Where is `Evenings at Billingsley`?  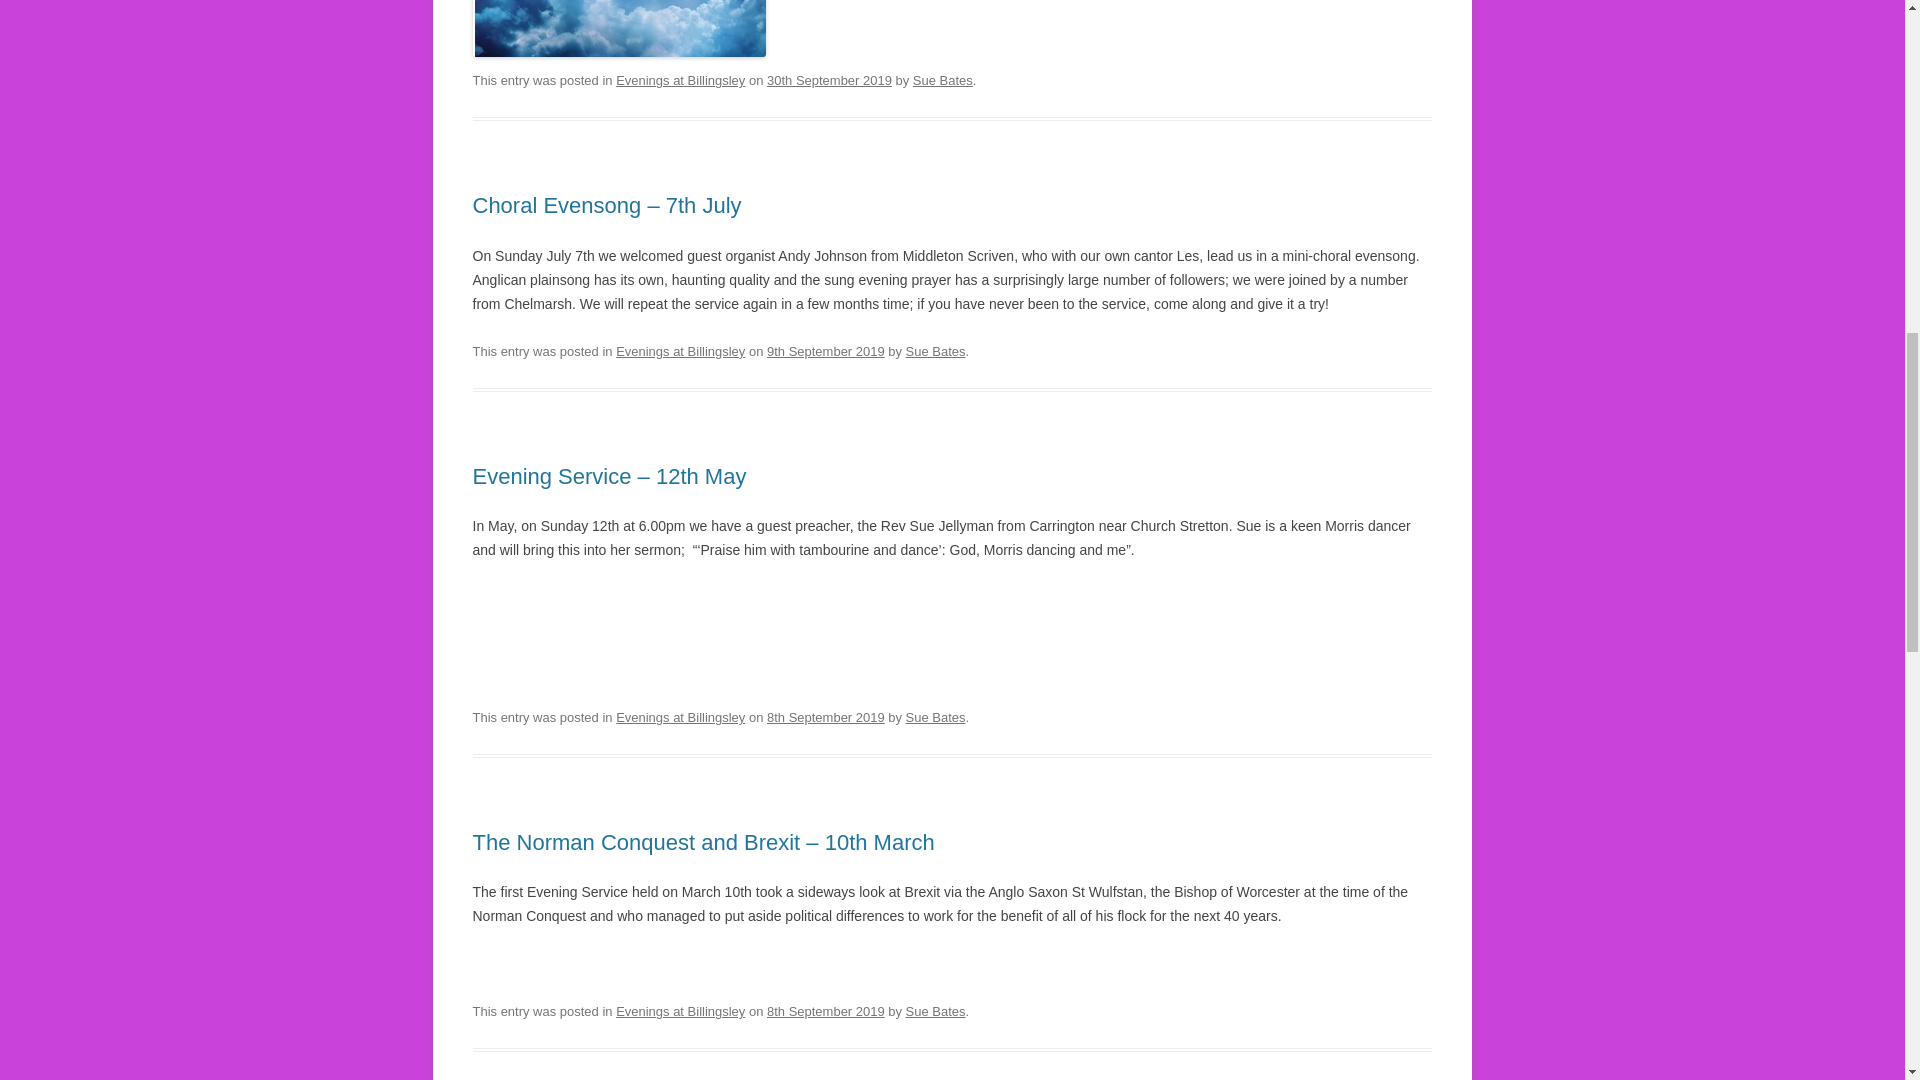 Evenings at Billingsley is located at coordinates (680, 716).